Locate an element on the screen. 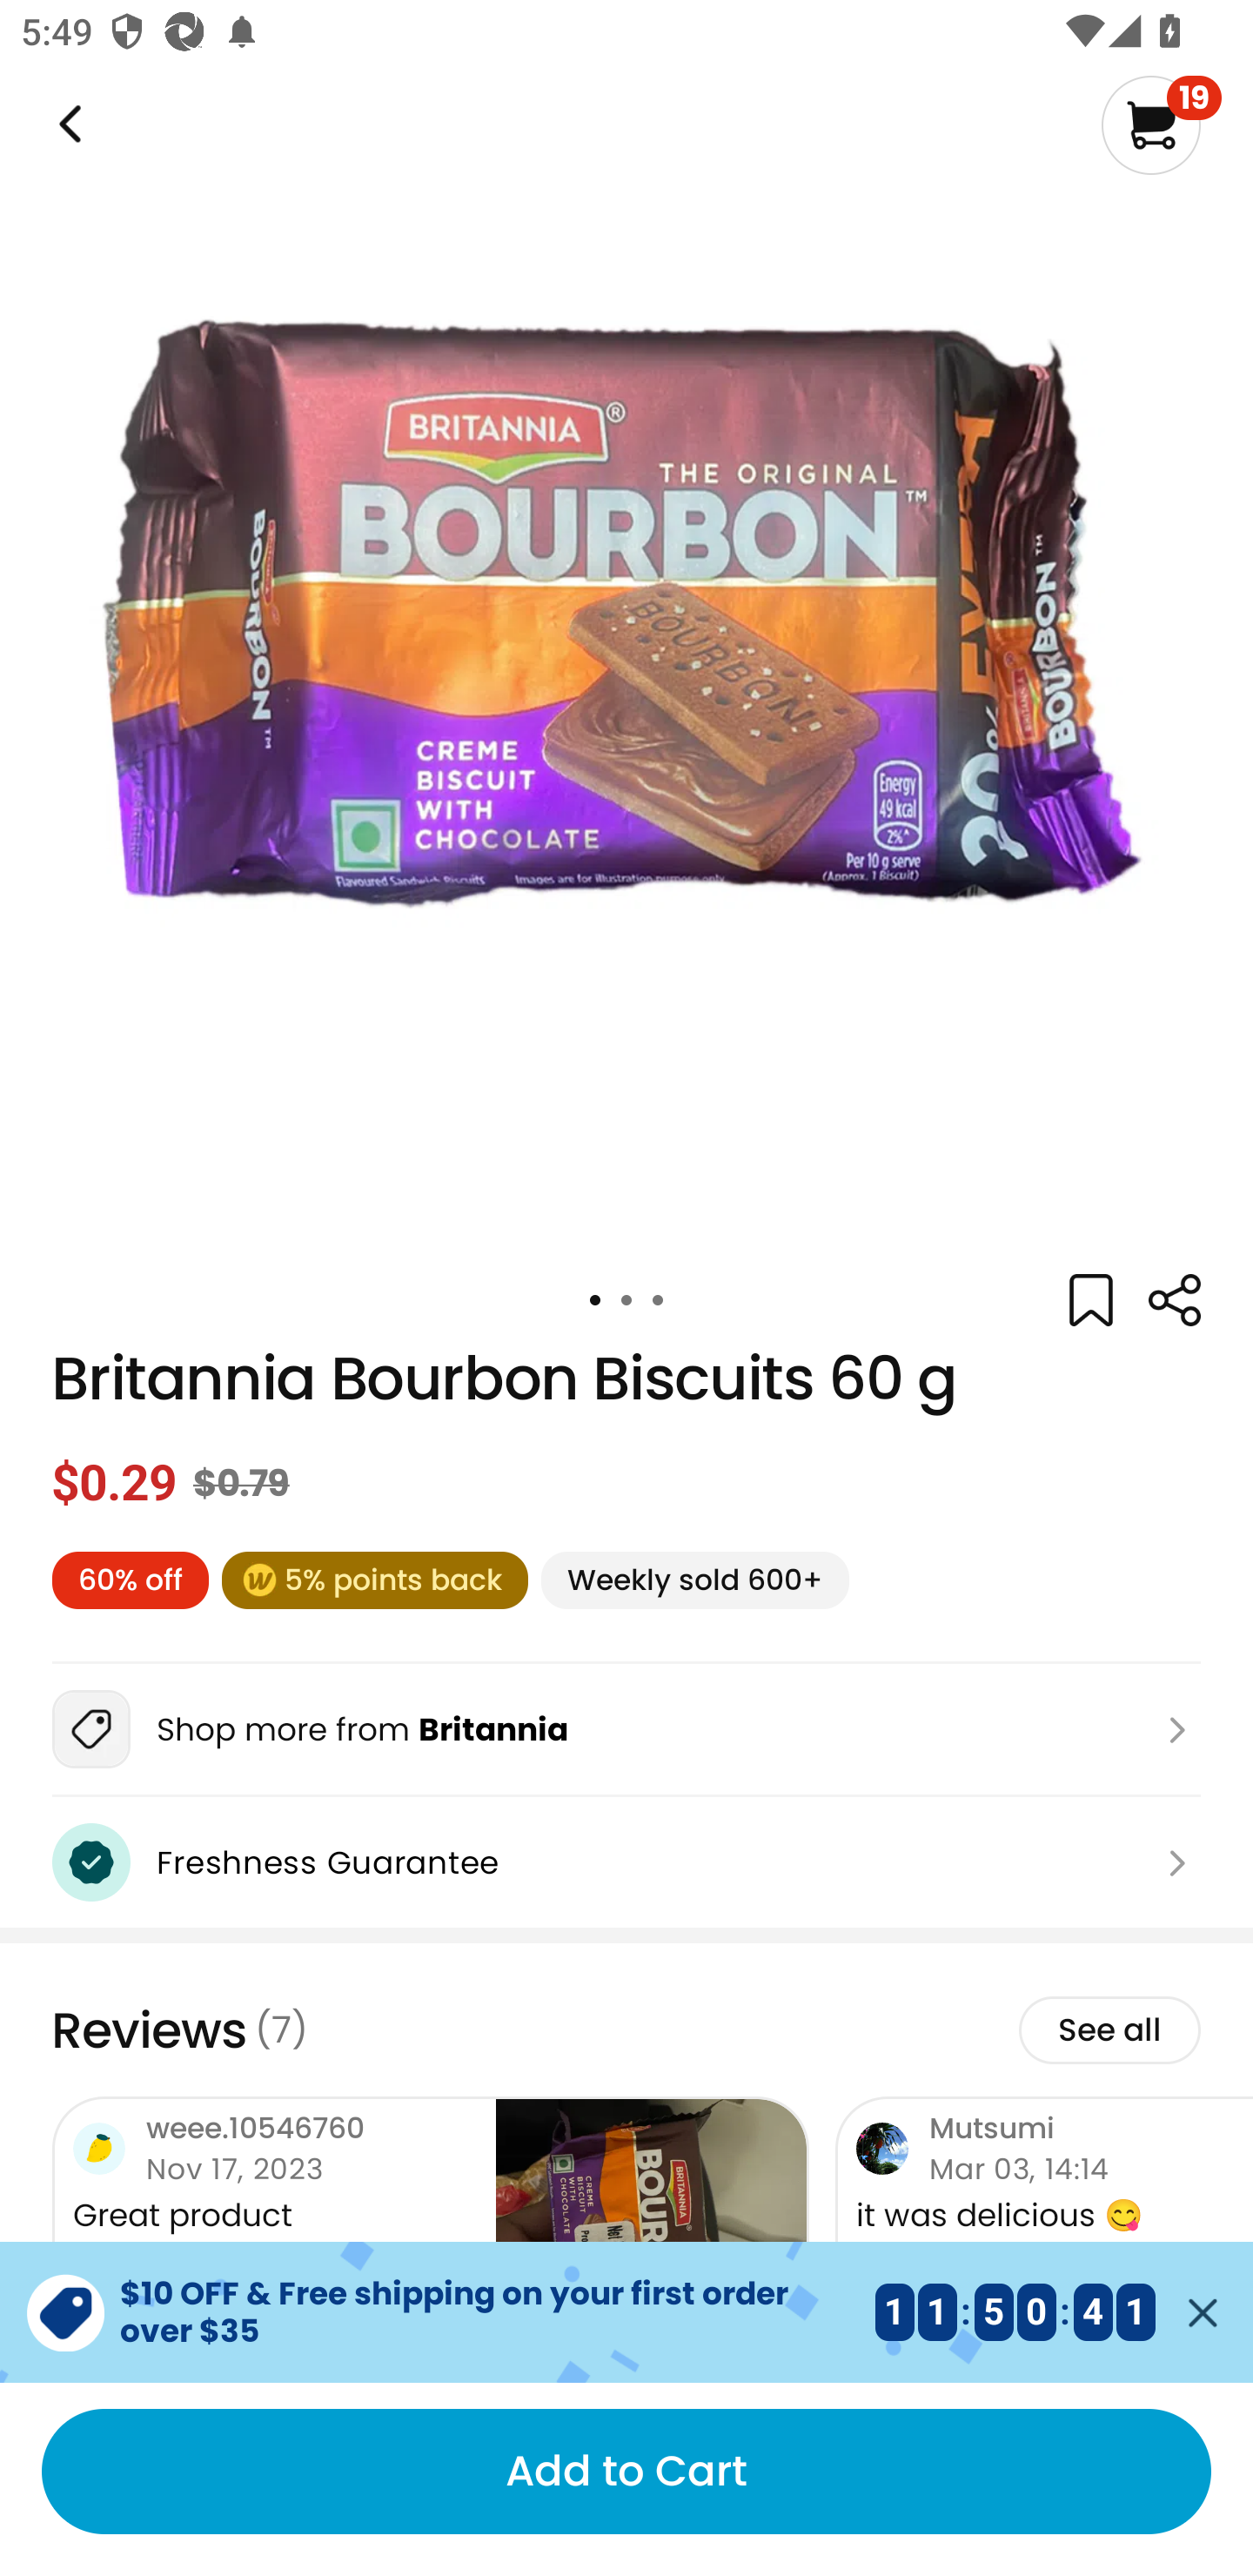 This screenshot has width=1253, height=2576. Freshness Guarantee is located at coordinates (626, 1862).